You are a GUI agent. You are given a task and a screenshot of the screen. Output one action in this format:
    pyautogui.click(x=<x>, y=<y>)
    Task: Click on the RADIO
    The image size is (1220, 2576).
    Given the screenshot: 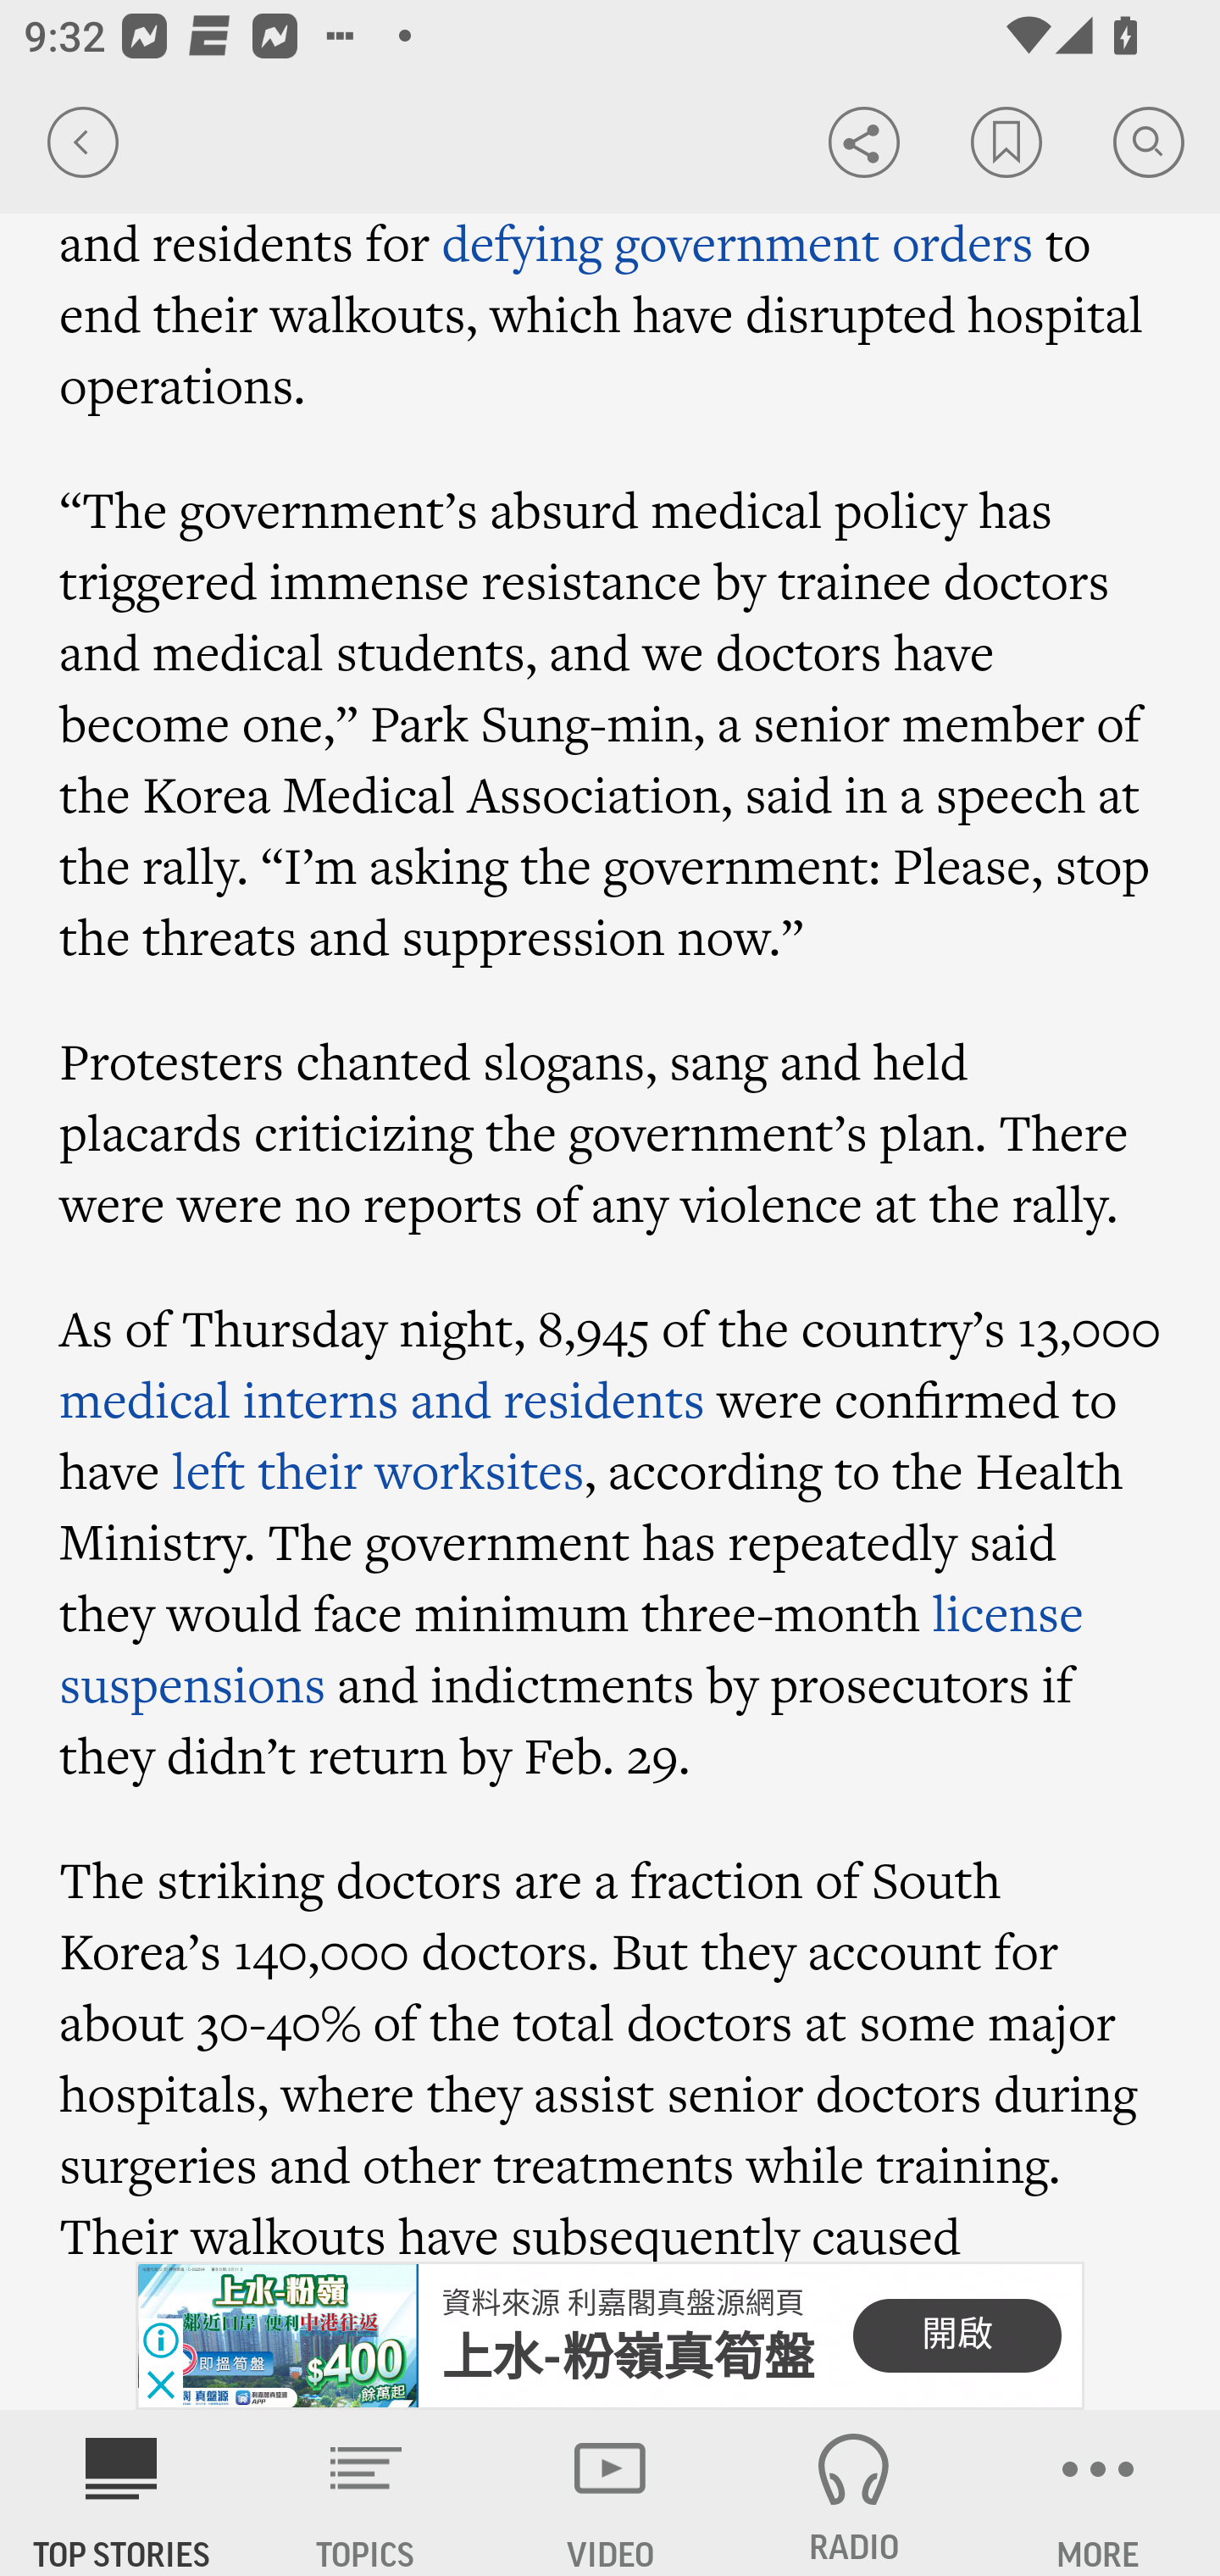 What is the action you would take?
    pyautogui.click(x=854, y=2493)
    